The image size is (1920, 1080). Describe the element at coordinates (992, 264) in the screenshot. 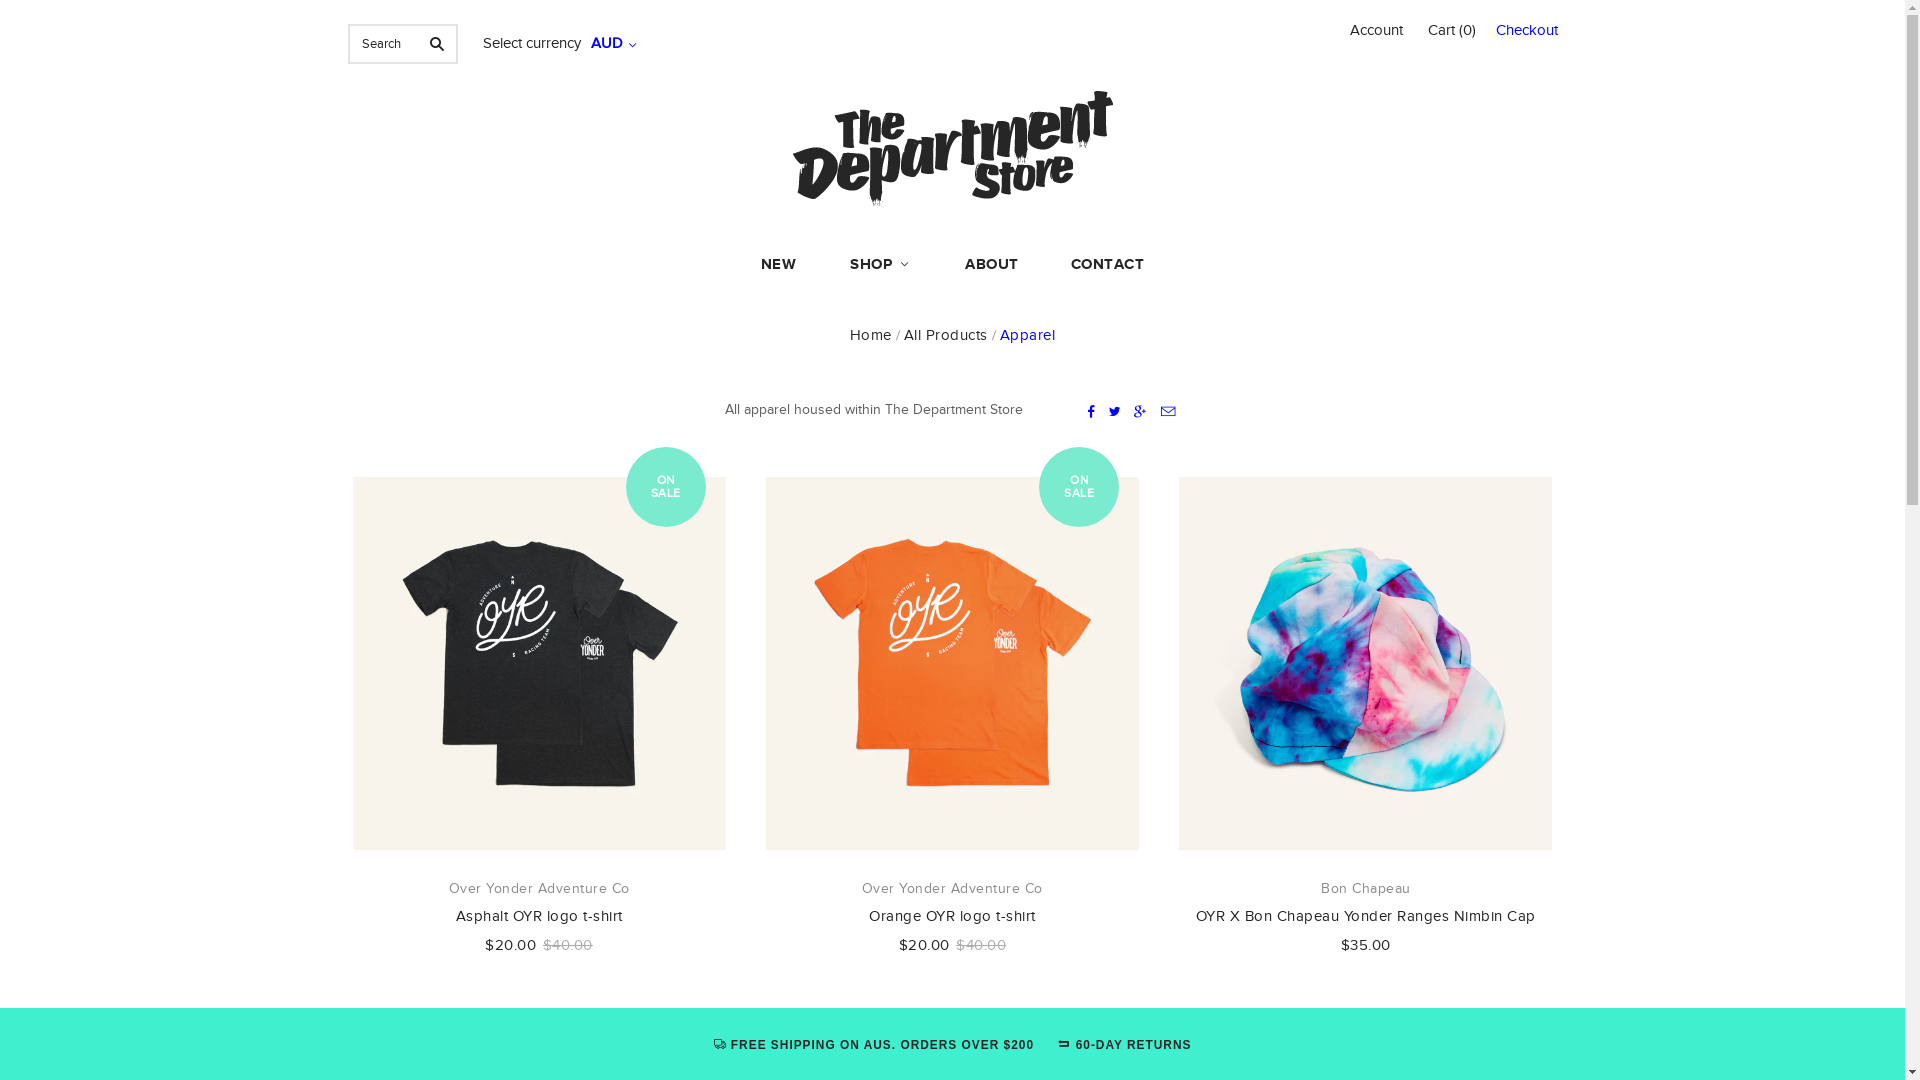

I see `ABOUT` at that location.